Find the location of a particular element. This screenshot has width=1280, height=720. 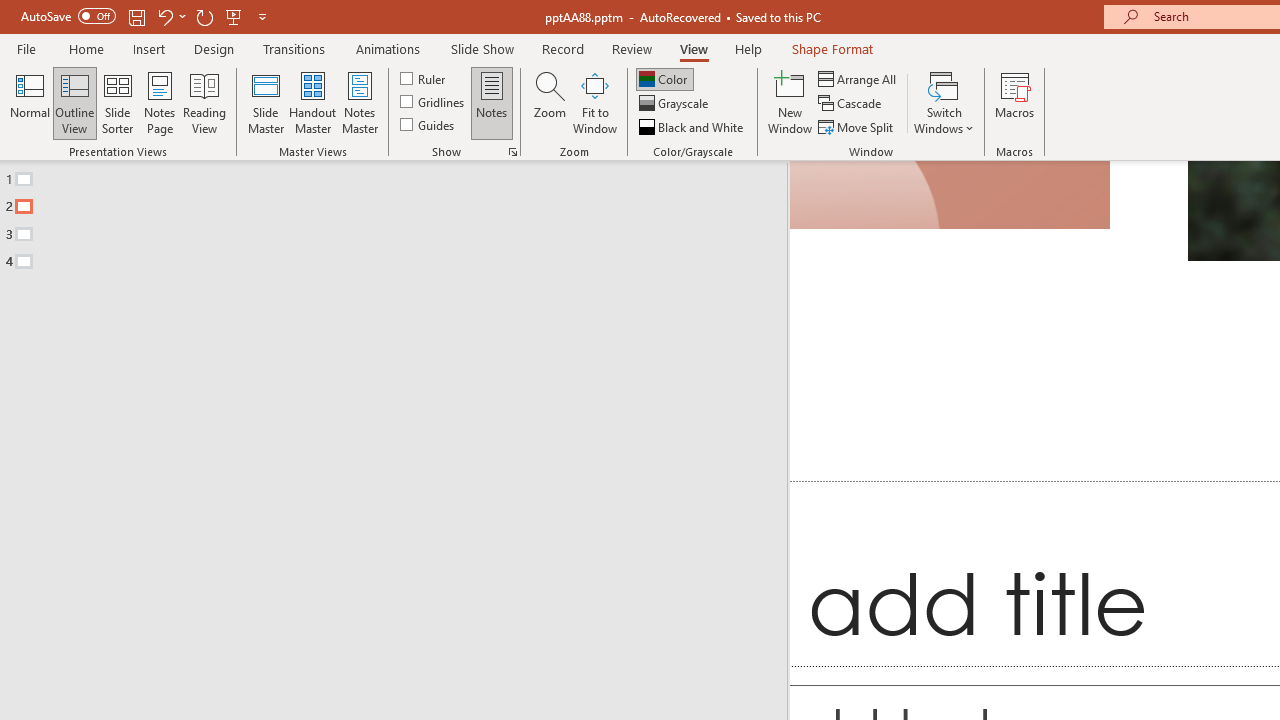

Arrange All is located at coordinates (858, 78).